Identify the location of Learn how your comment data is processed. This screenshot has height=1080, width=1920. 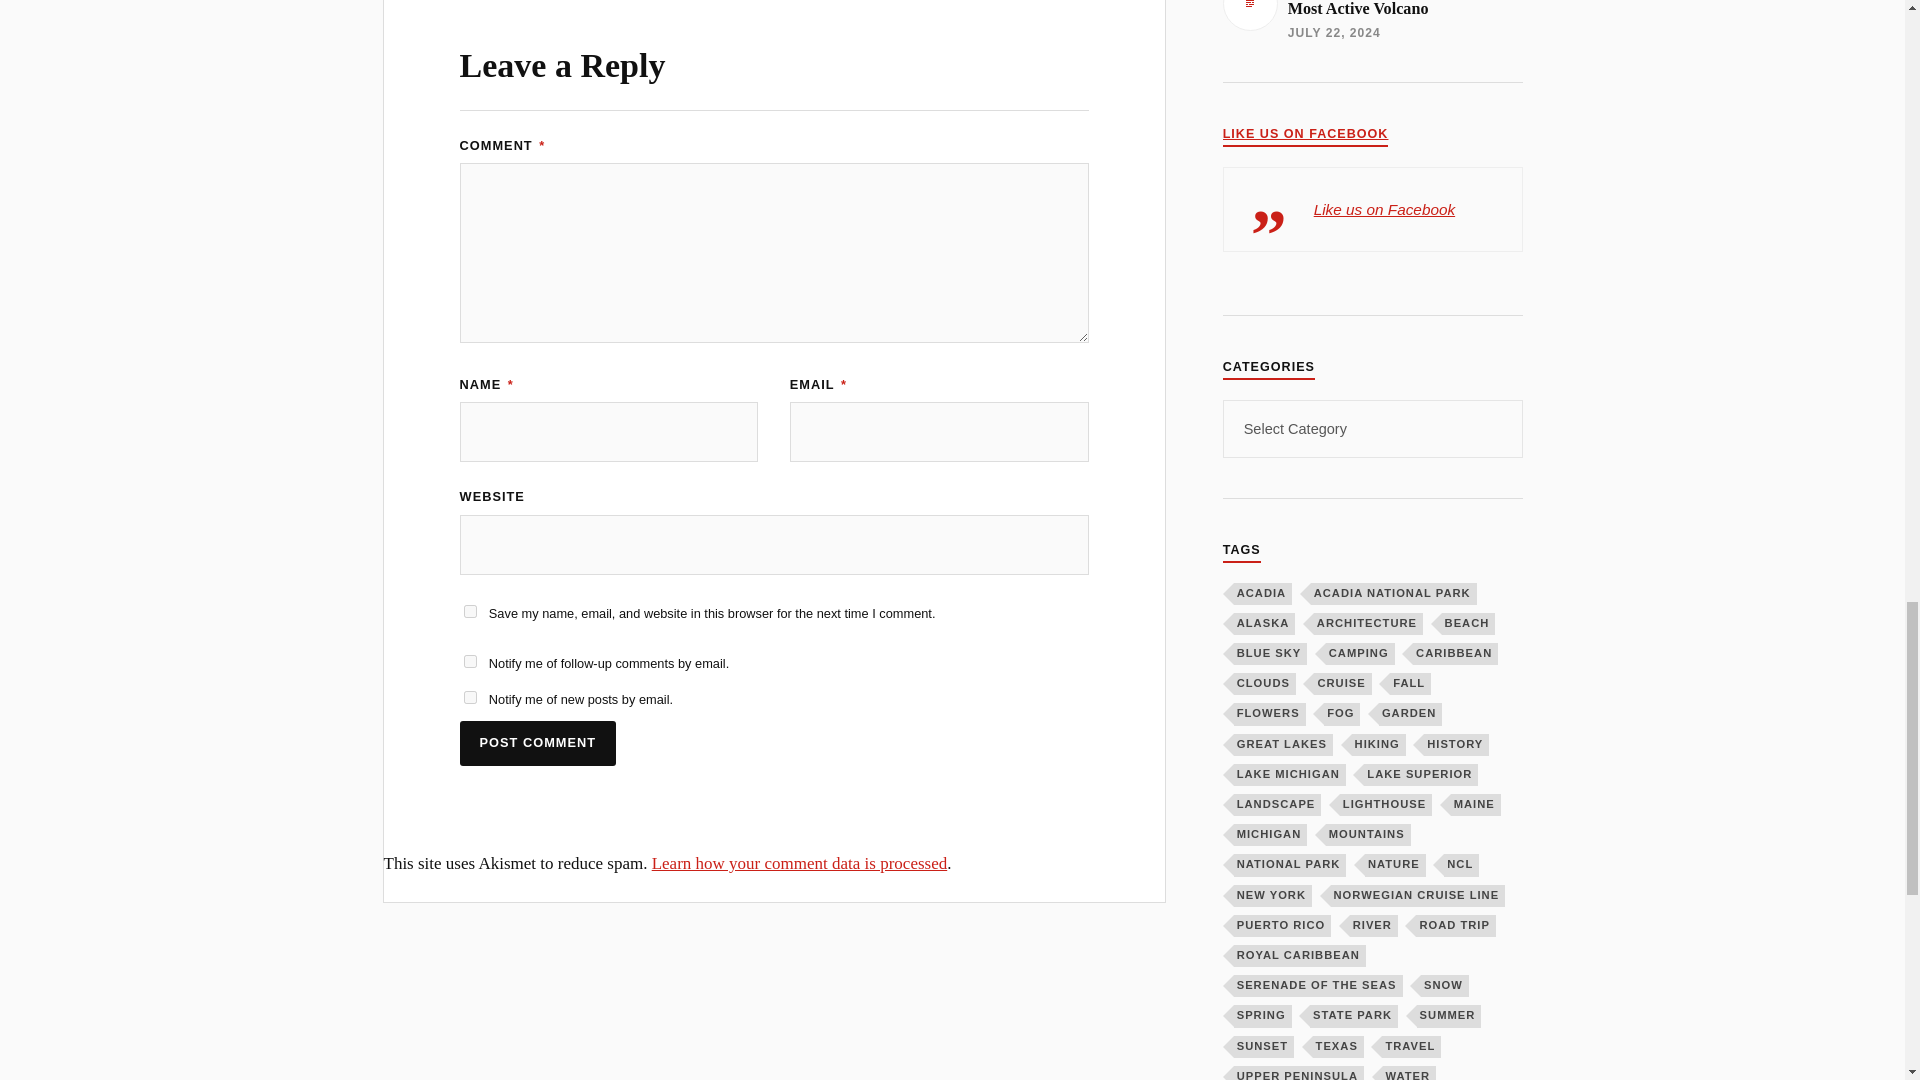
(800, 863).